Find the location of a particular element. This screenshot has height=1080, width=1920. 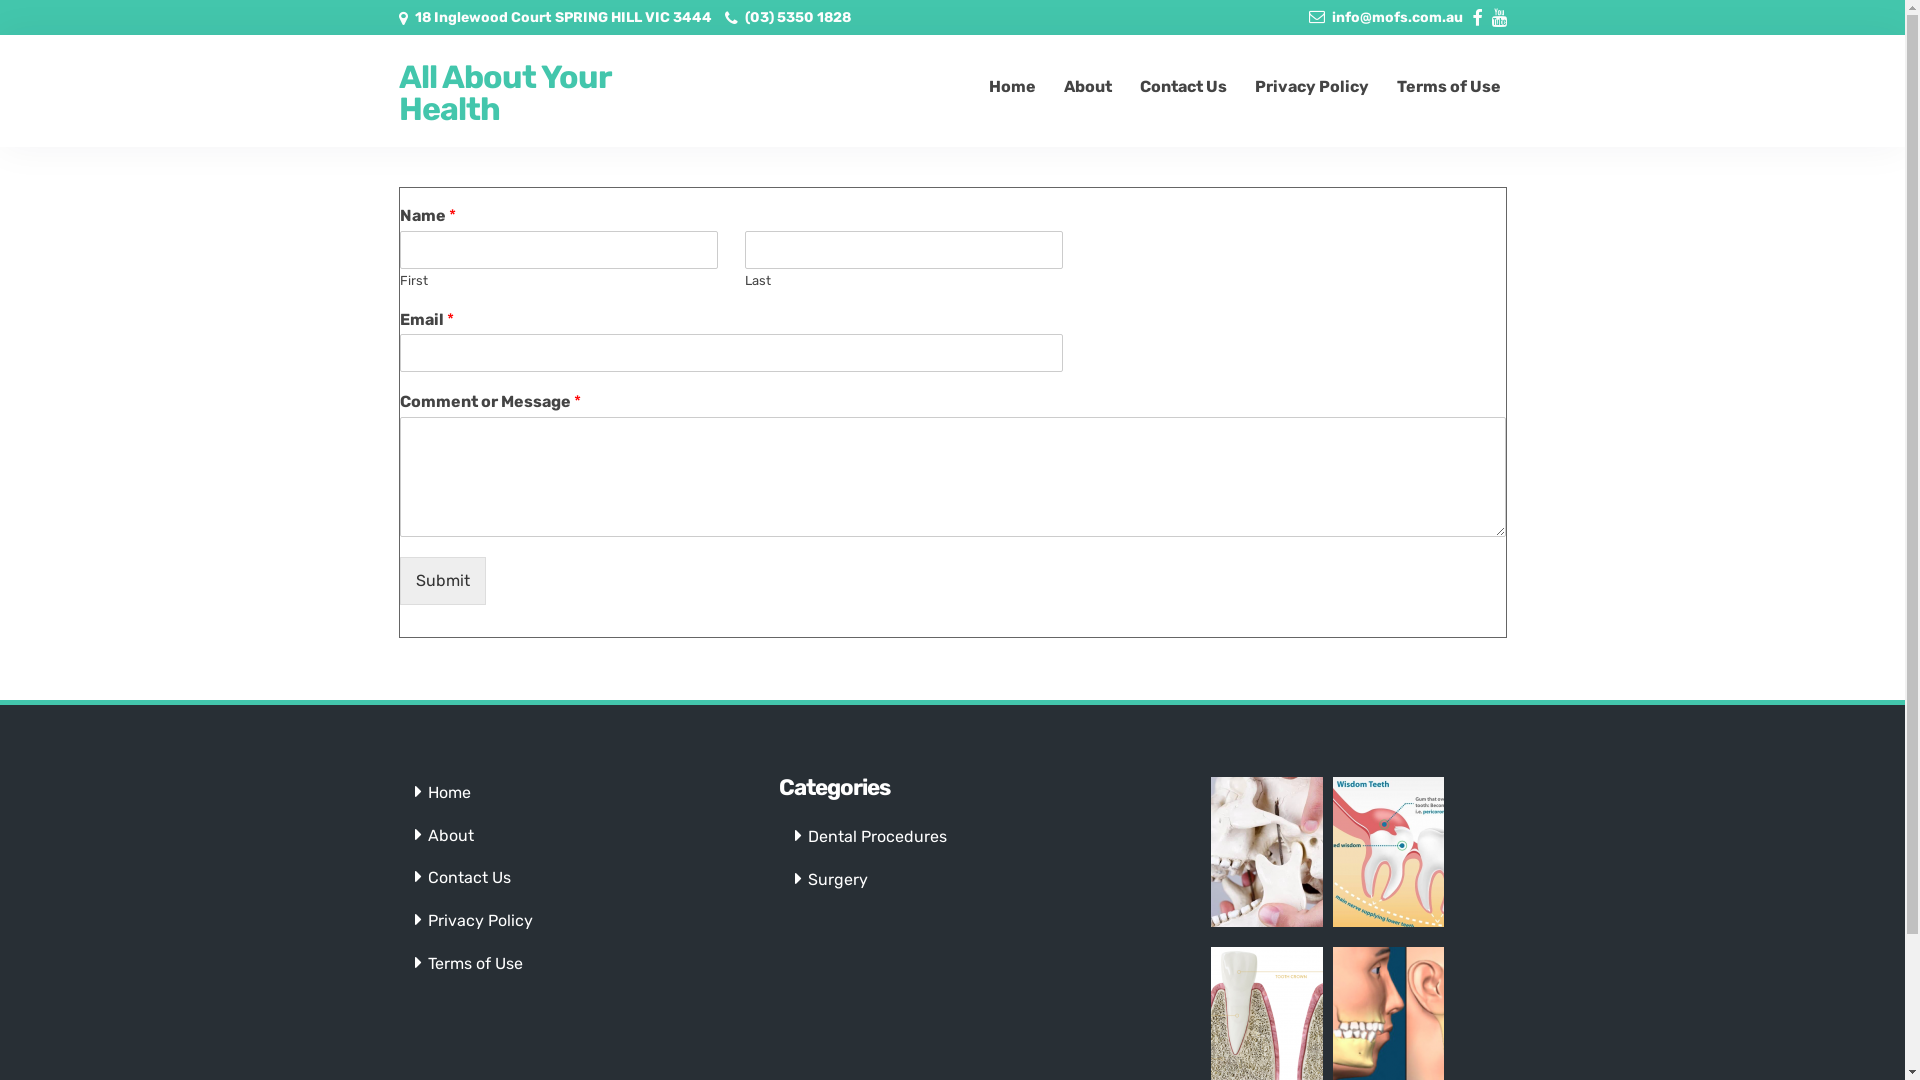

Terms of Use is located at coordinates (1448, 87).